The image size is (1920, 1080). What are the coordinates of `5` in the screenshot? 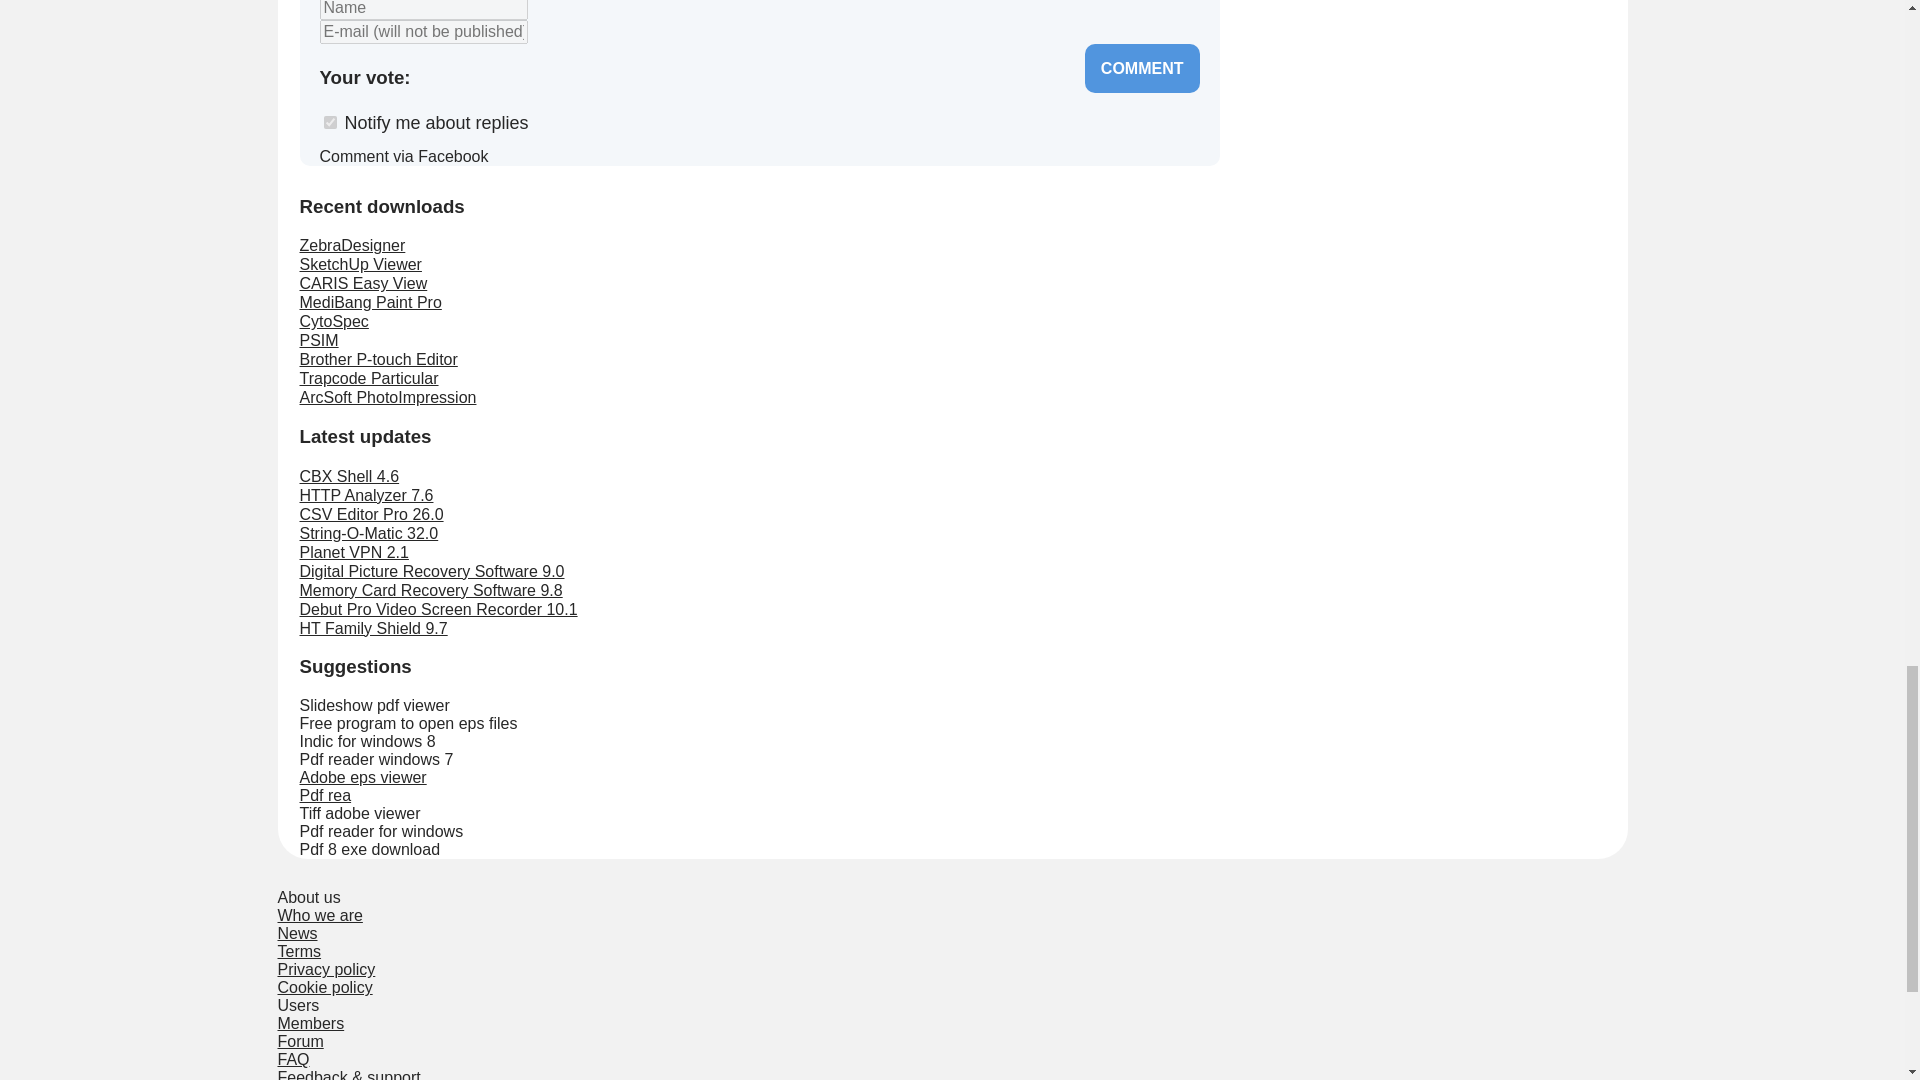 It's located at (554, 75).